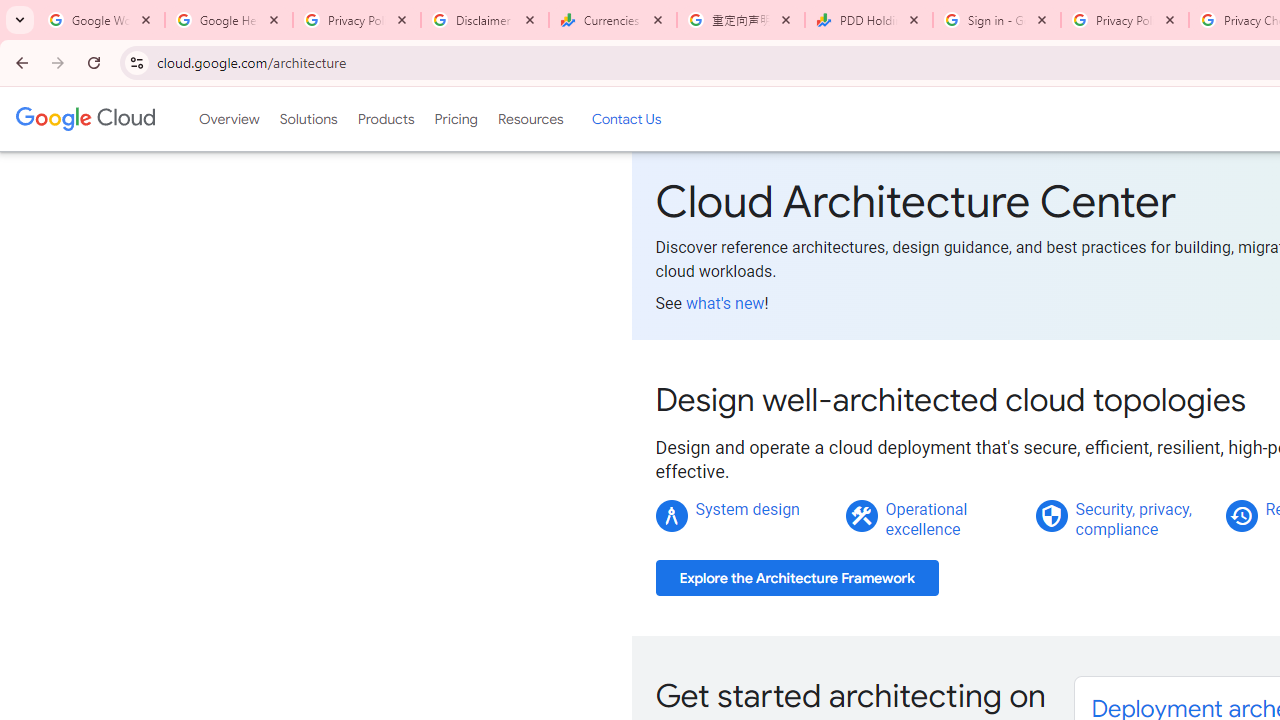  Describe the element at coordinates (1133, 519) in the screenshot. I see `Security, privacy, compliance` at that location.